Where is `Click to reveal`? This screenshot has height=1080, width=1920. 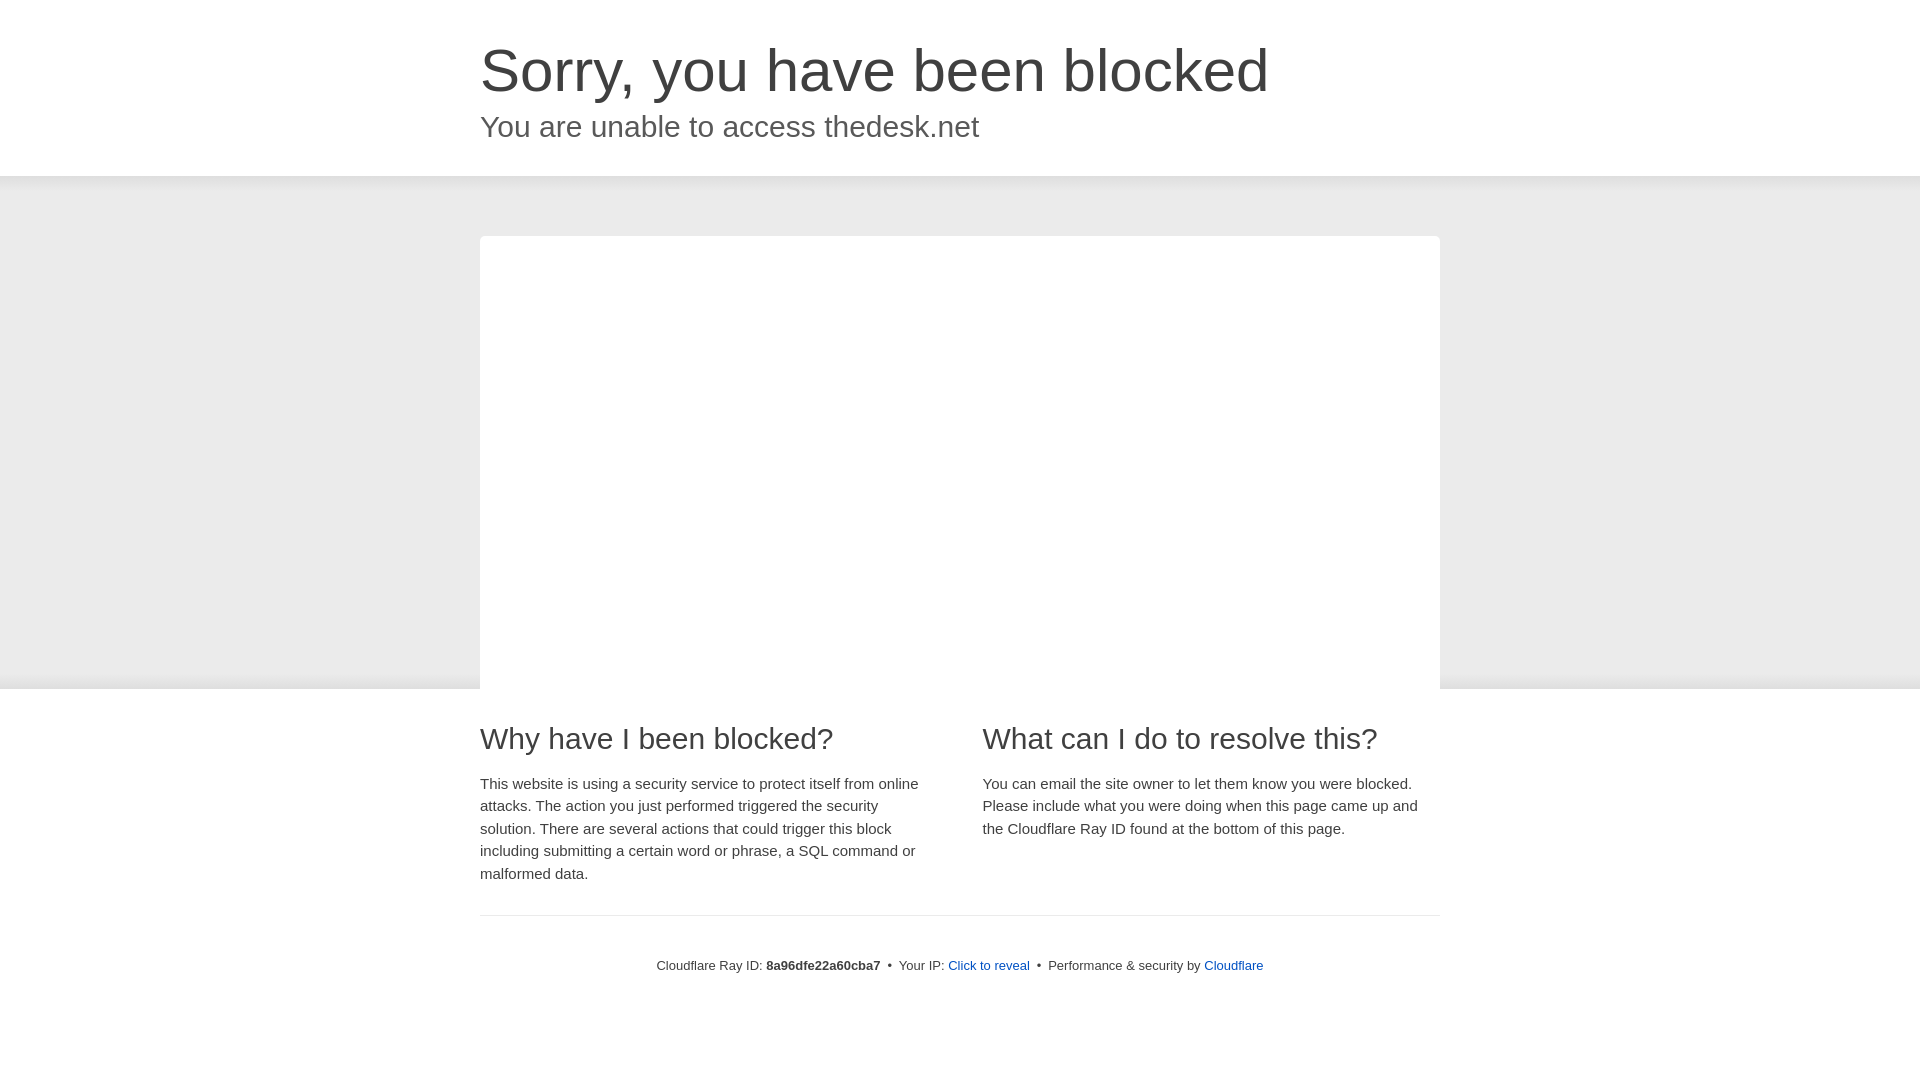 Click to reveal is located at coordinates (988, 966).